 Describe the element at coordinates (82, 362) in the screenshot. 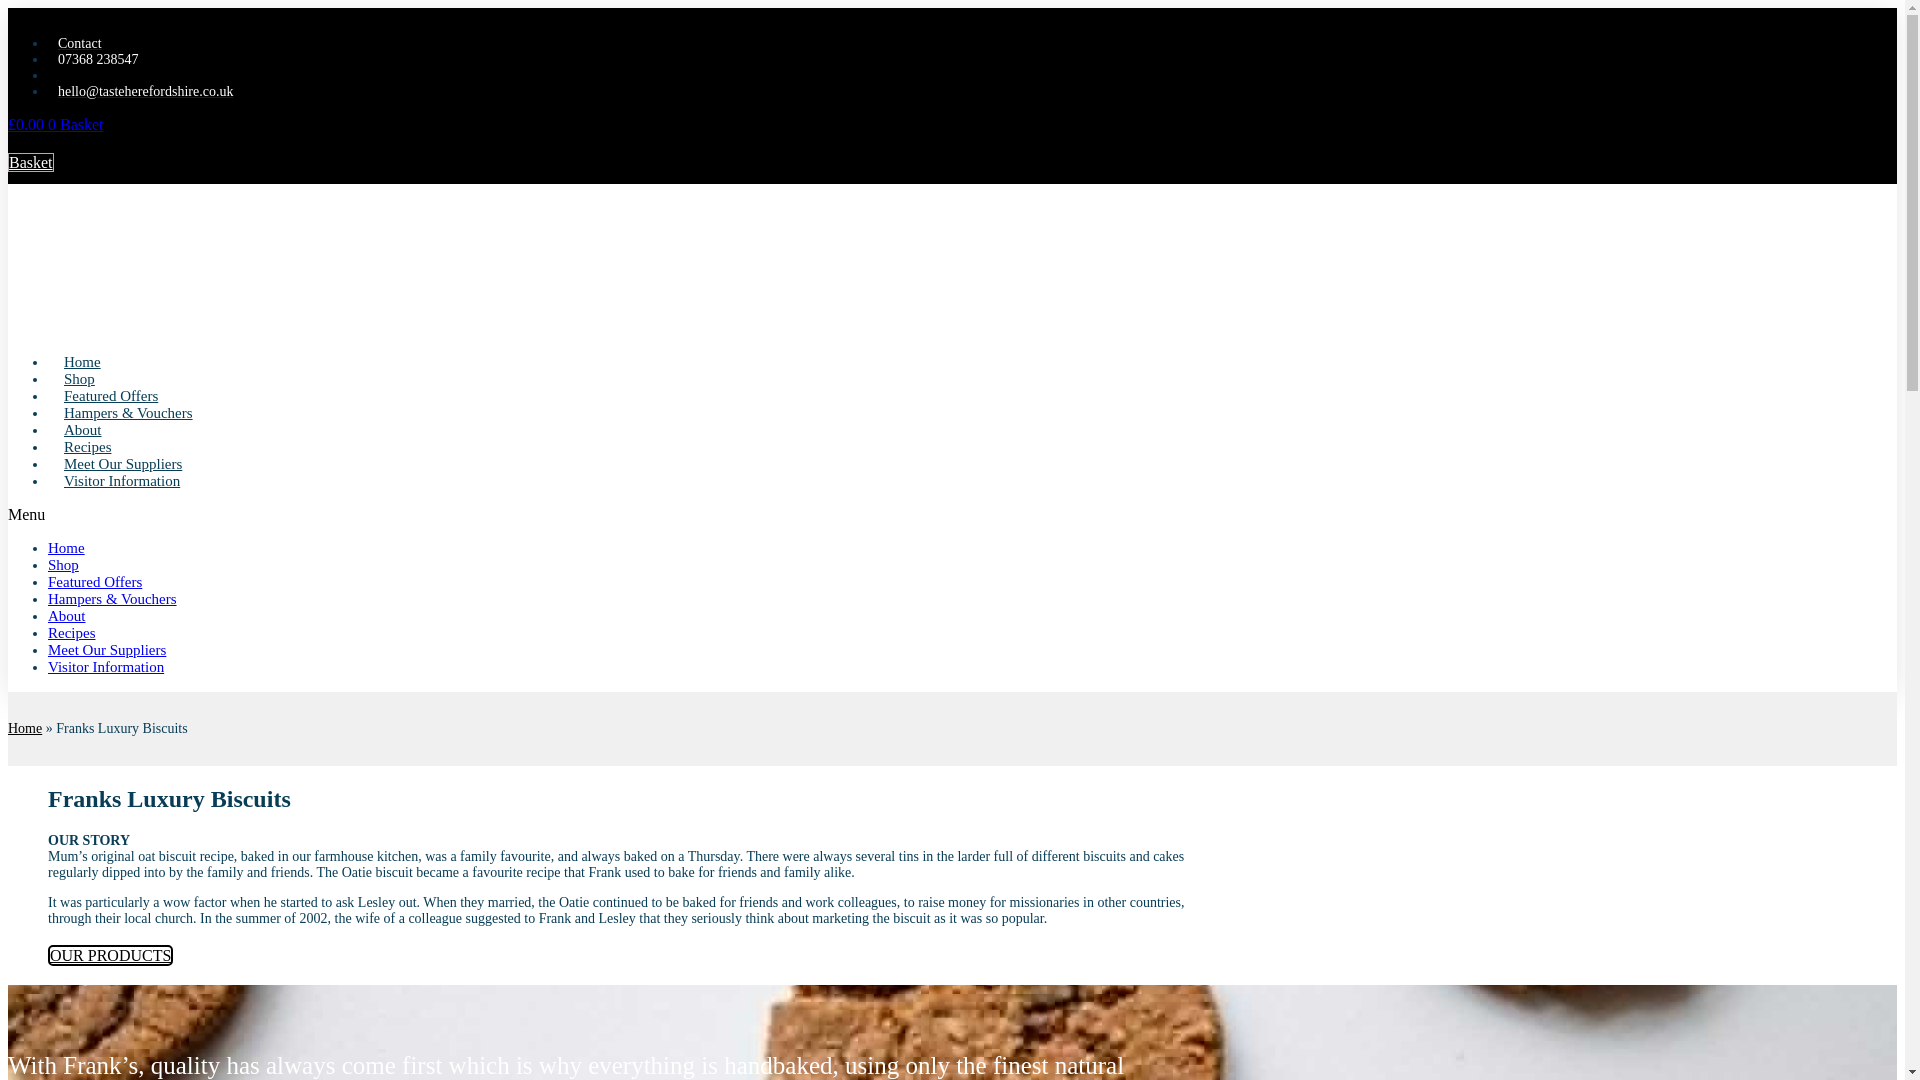

I see `Home` at that location.